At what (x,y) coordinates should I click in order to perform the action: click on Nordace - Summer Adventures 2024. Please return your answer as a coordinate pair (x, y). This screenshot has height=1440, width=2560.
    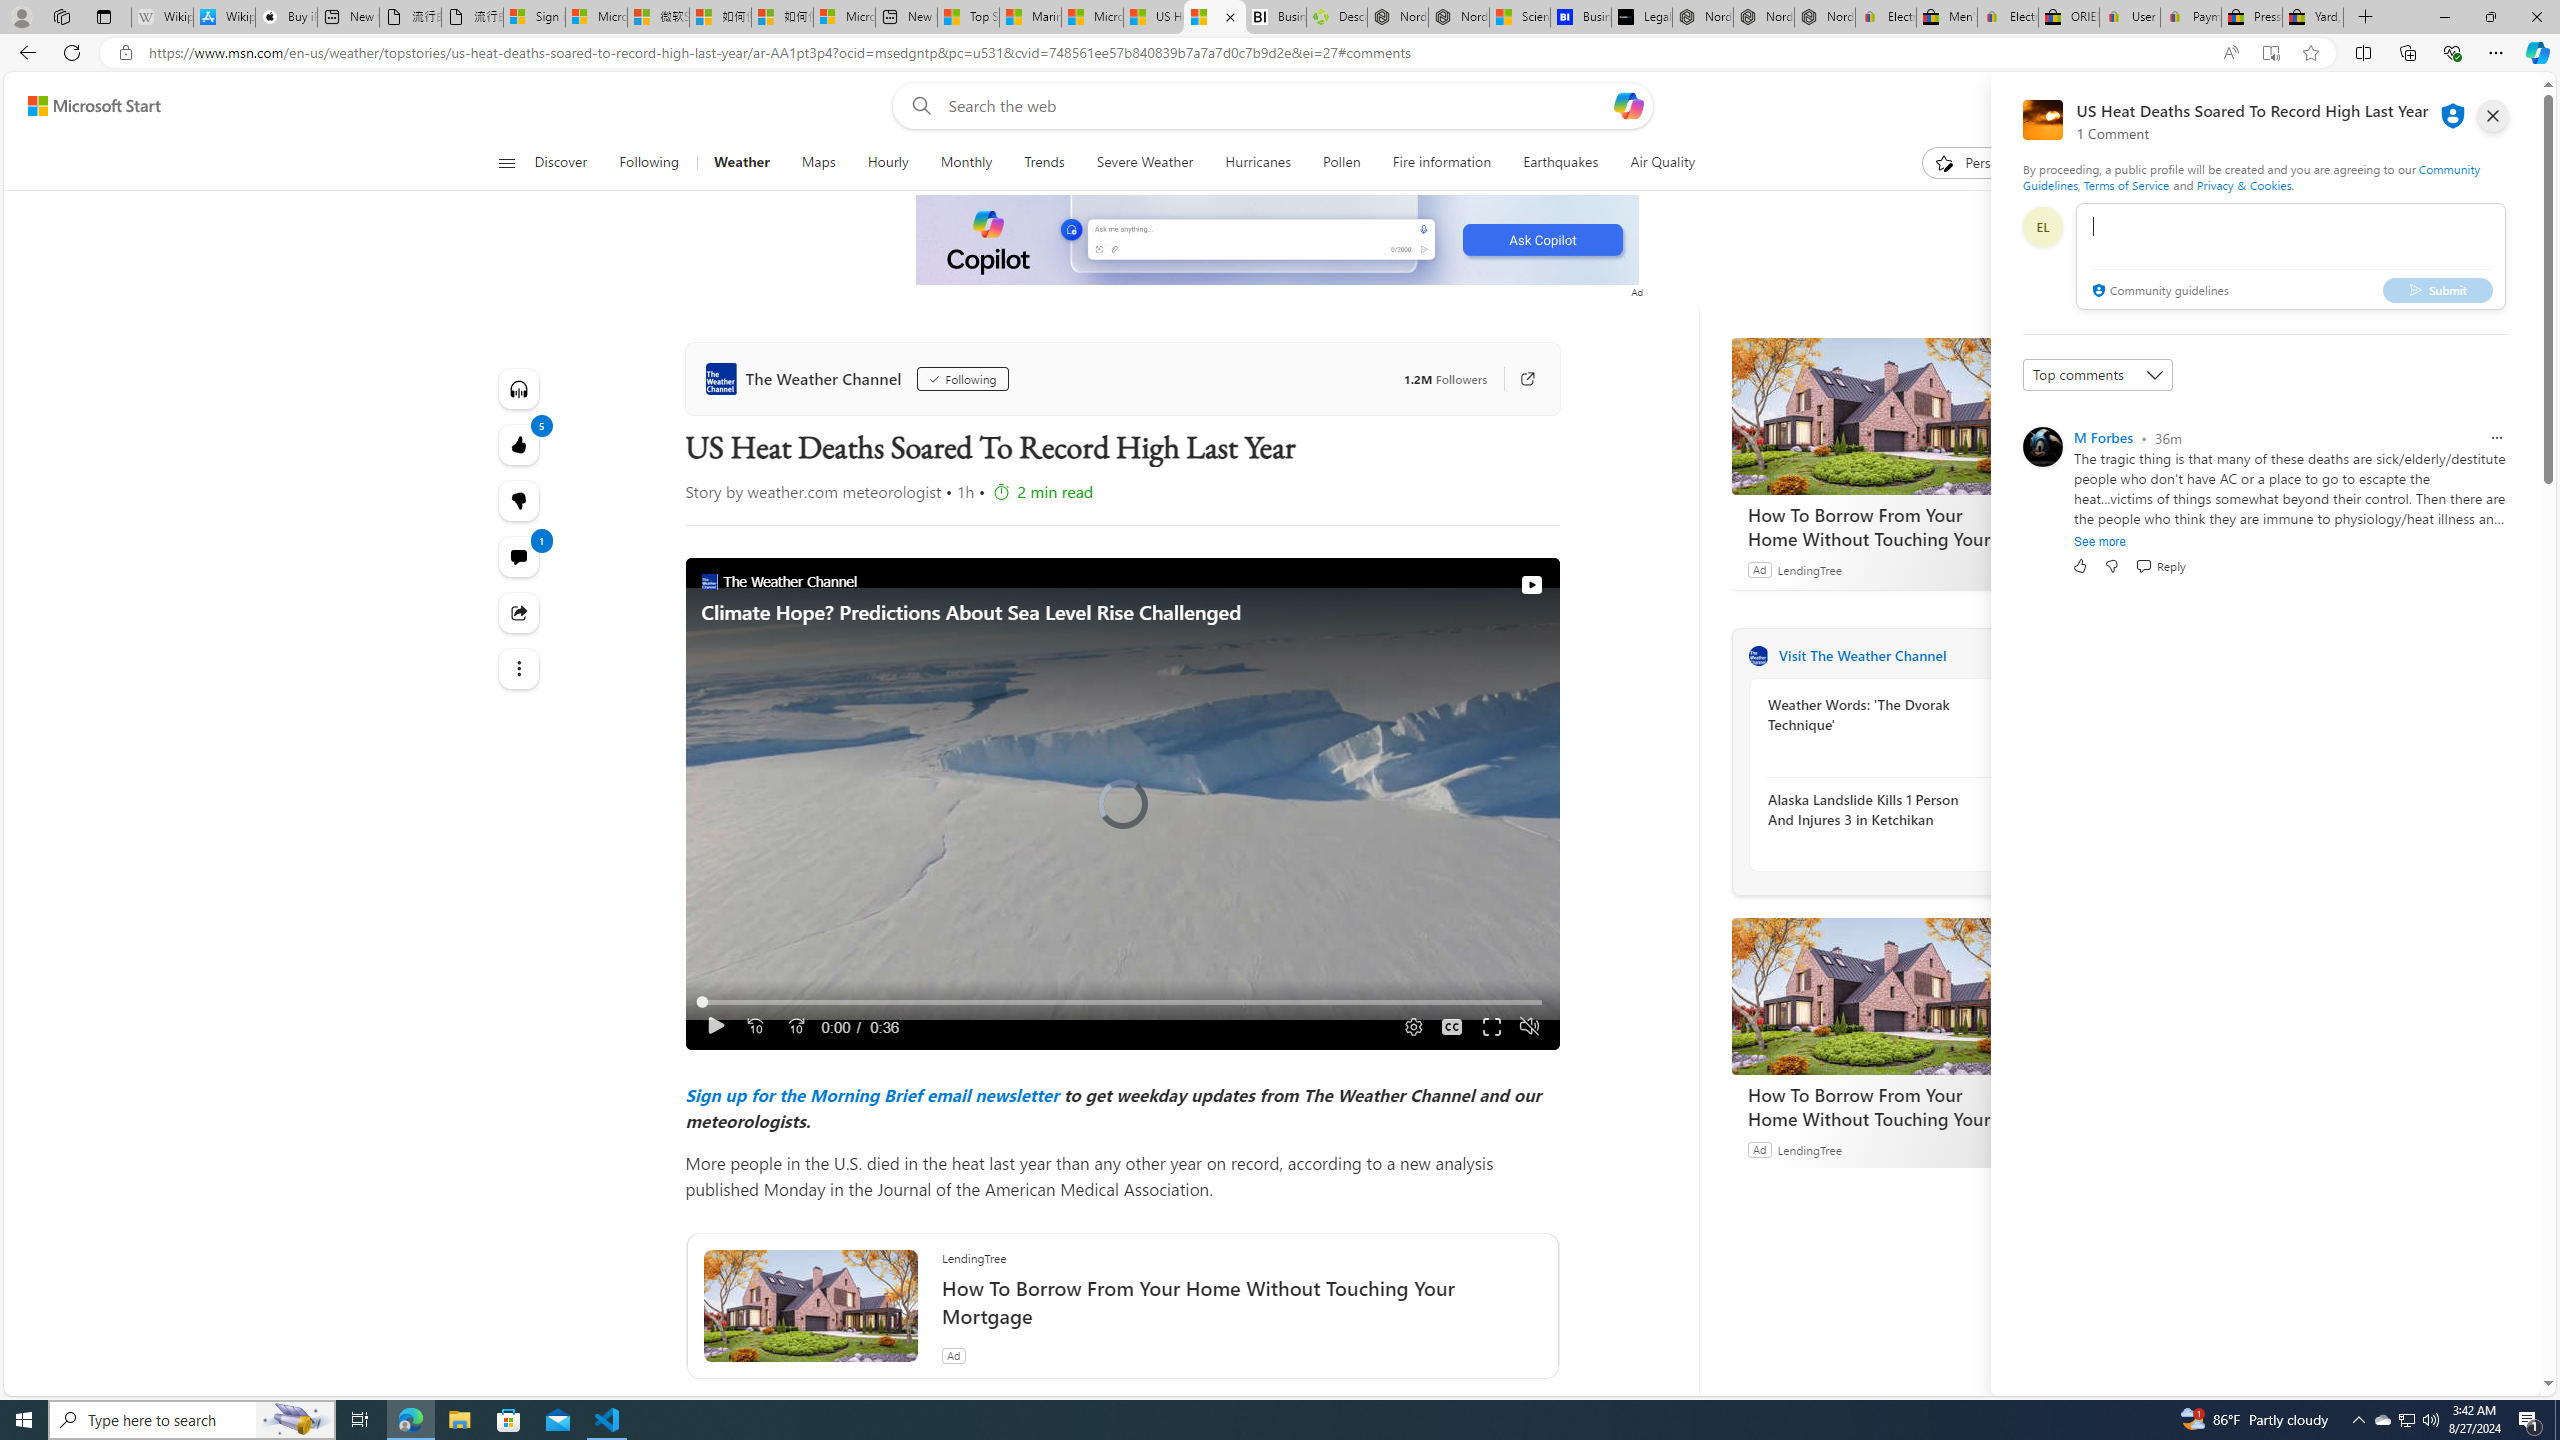
    Looking at the image, I should click on (1398, 17).